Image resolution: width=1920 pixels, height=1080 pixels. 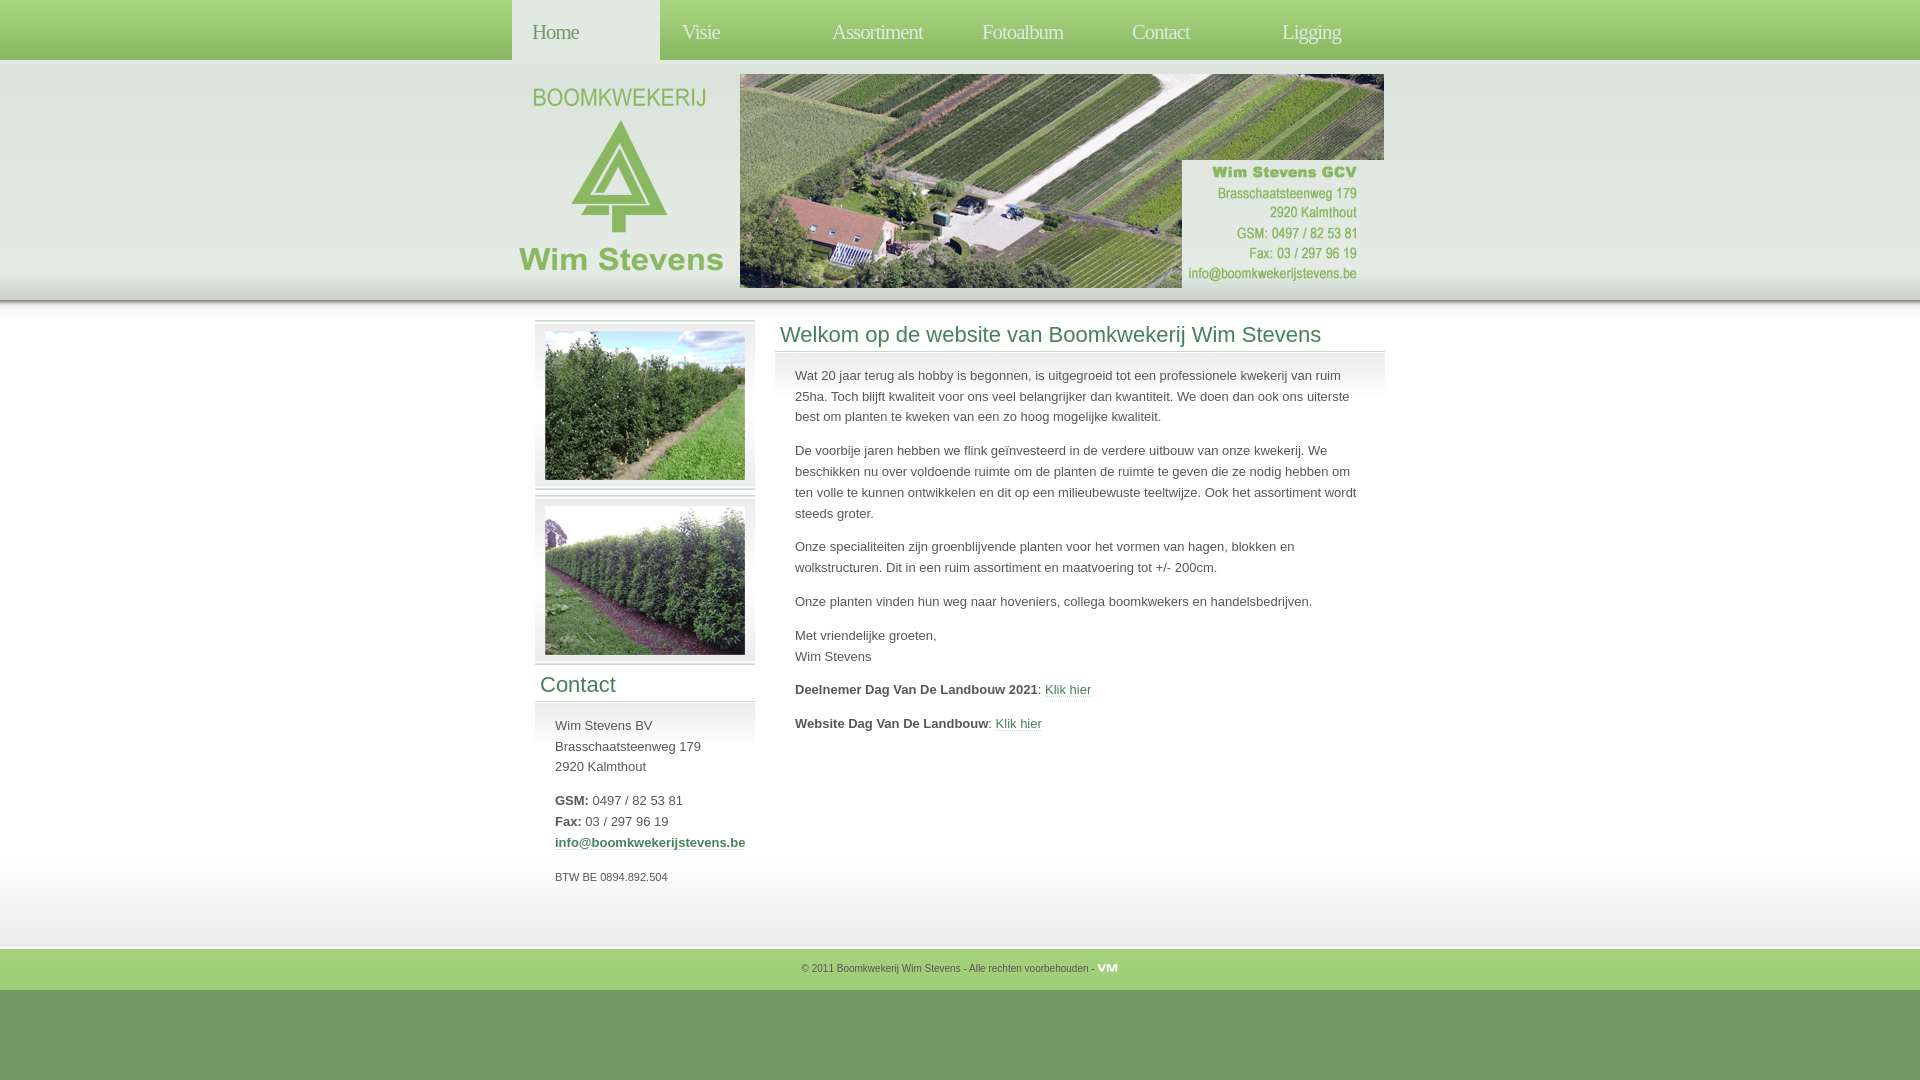 What do you see at coordinates (645, 408) in the screenshot?
I see `Ilex Aquifolium` at bounding box center [645, 408].